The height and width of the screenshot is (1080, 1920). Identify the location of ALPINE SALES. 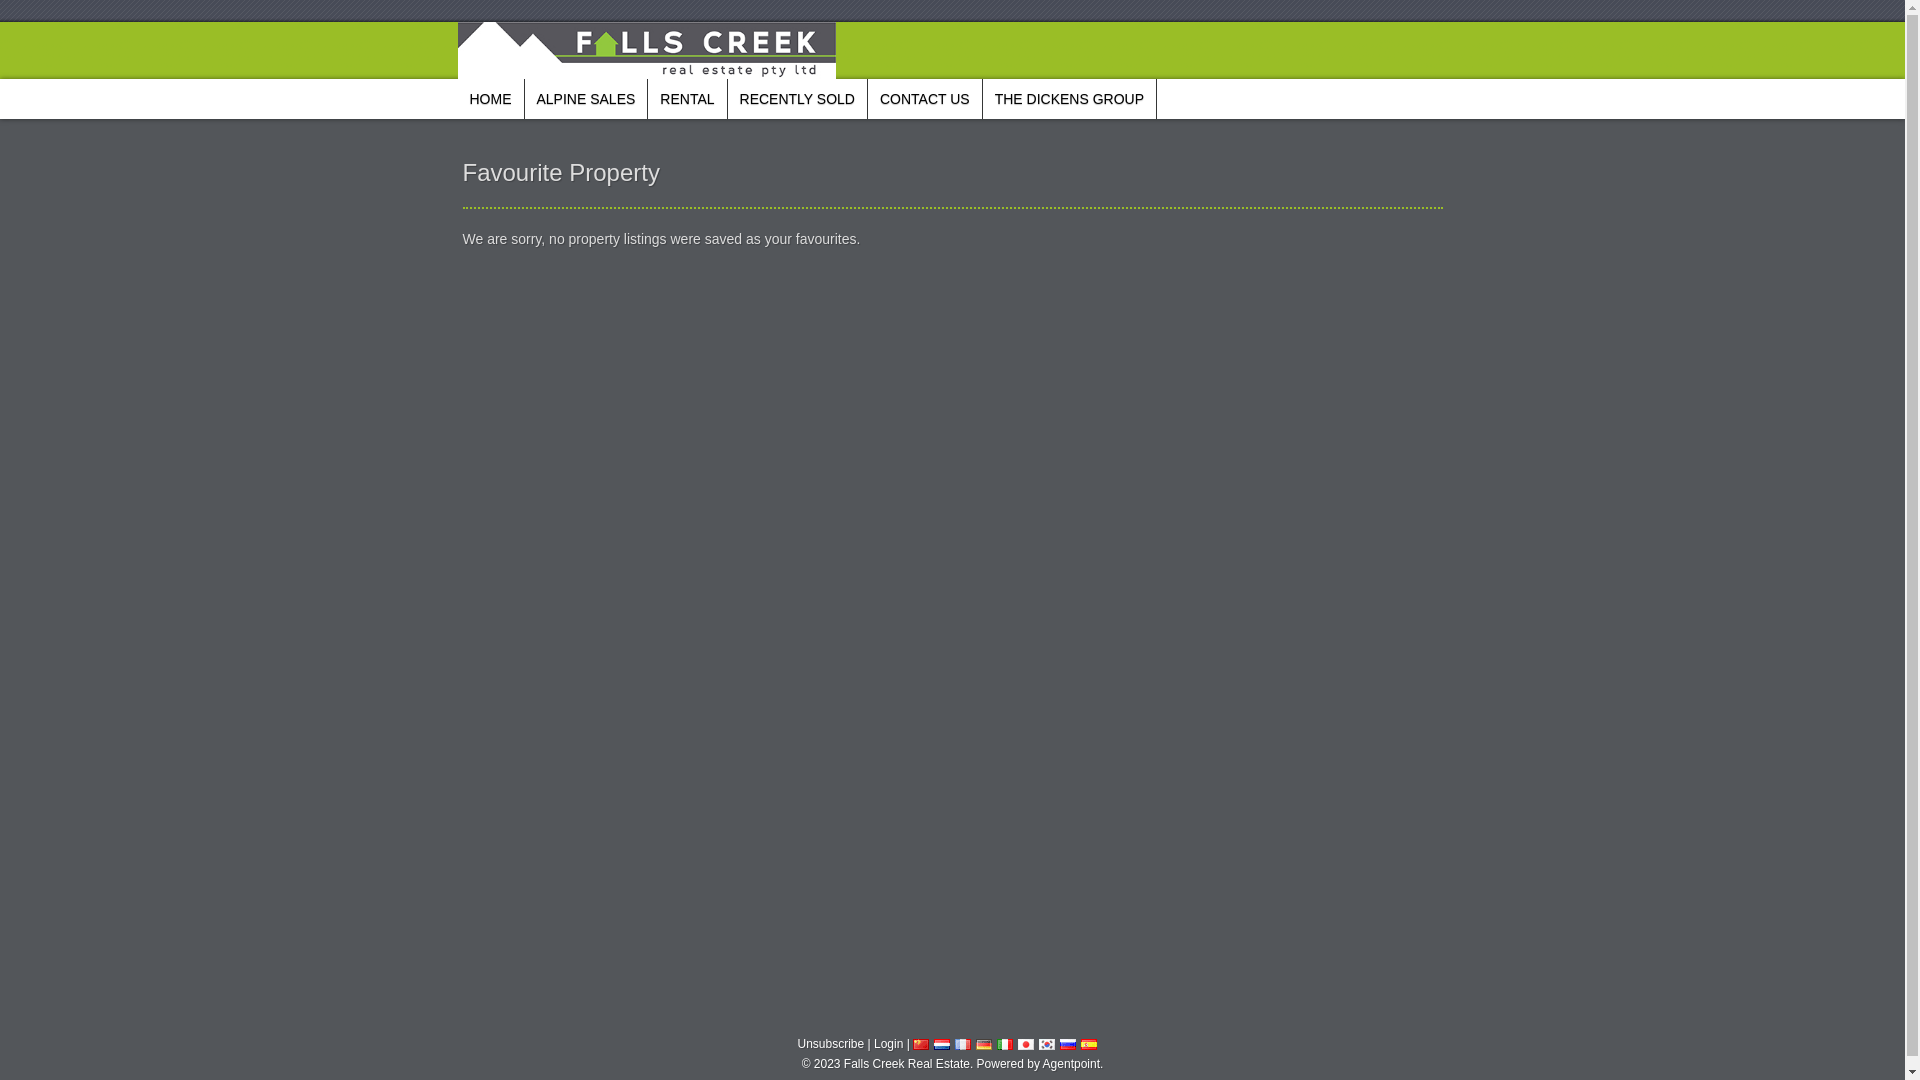
(586, 99).